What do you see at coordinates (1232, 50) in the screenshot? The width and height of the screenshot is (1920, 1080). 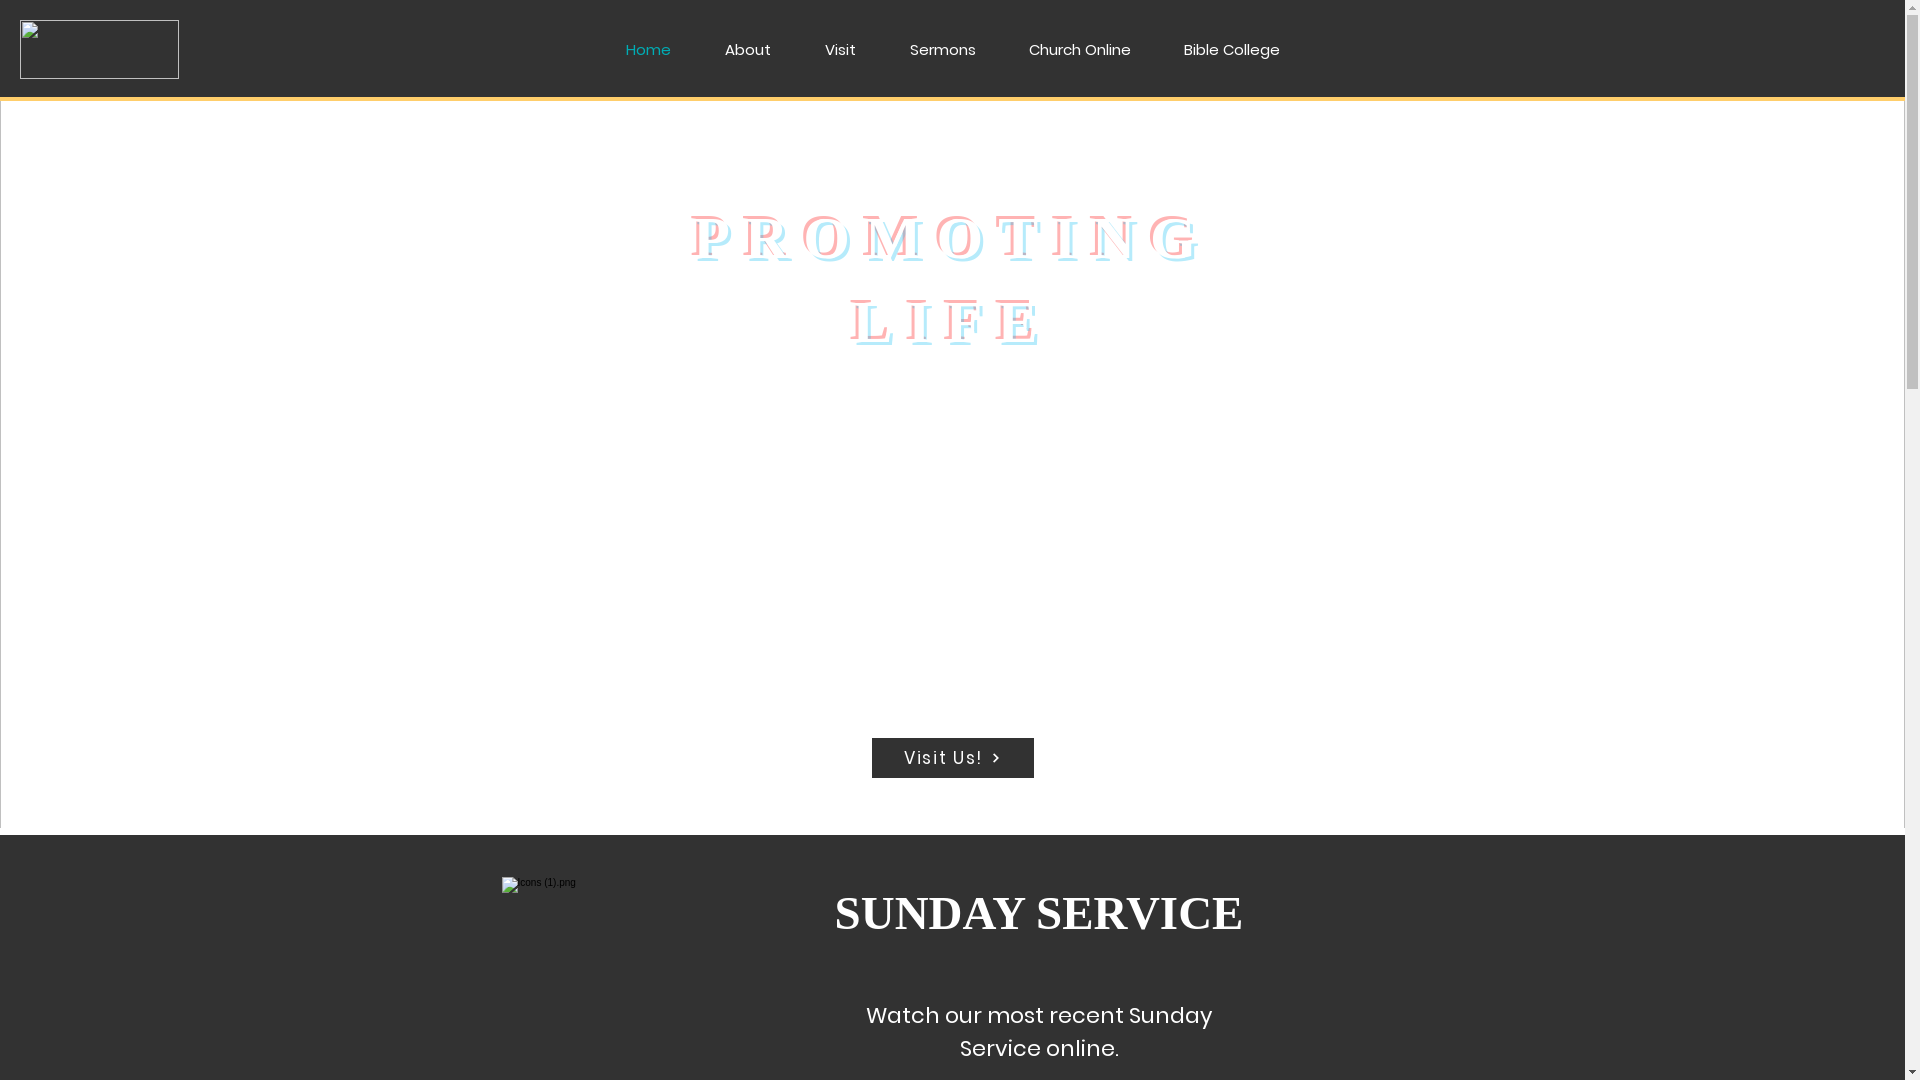 I see `Bible College` at bounding box center [1232, 50].